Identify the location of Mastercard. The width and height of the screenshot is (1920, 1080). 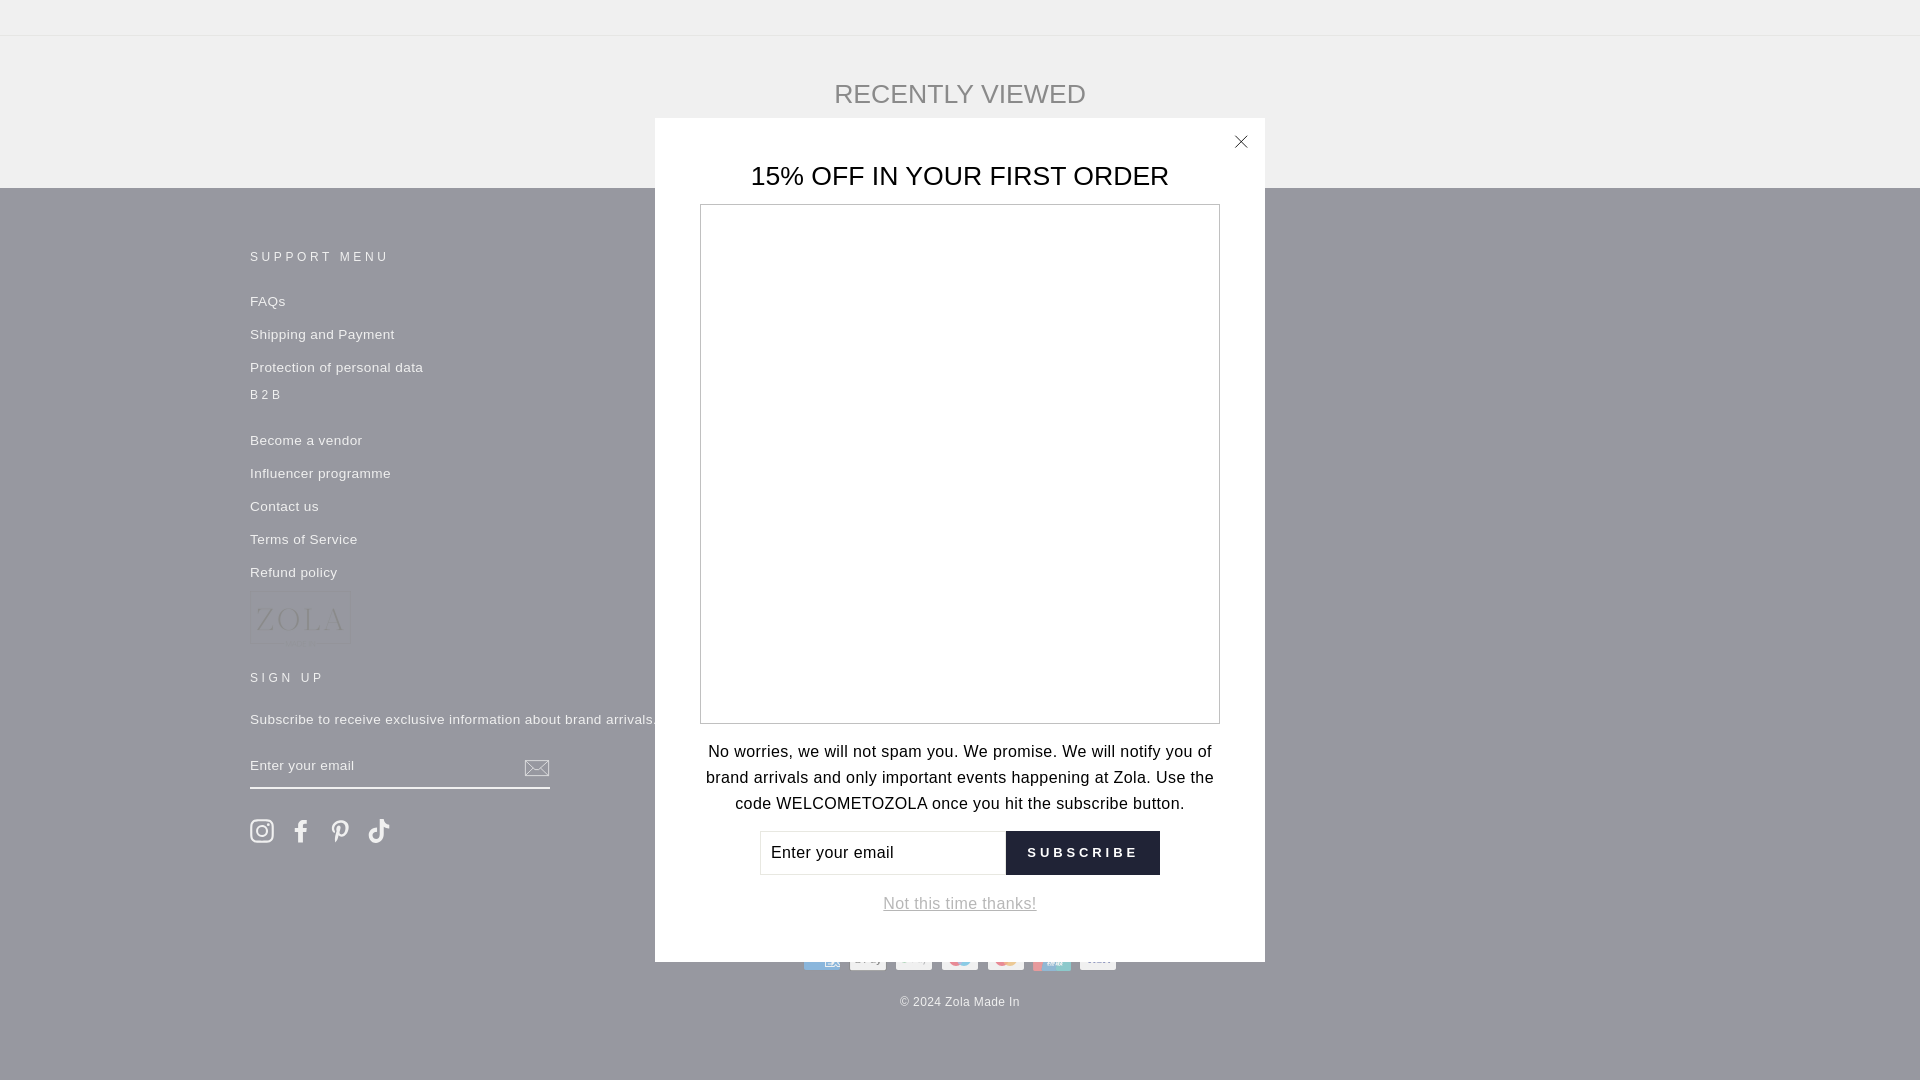
(1006, 958).